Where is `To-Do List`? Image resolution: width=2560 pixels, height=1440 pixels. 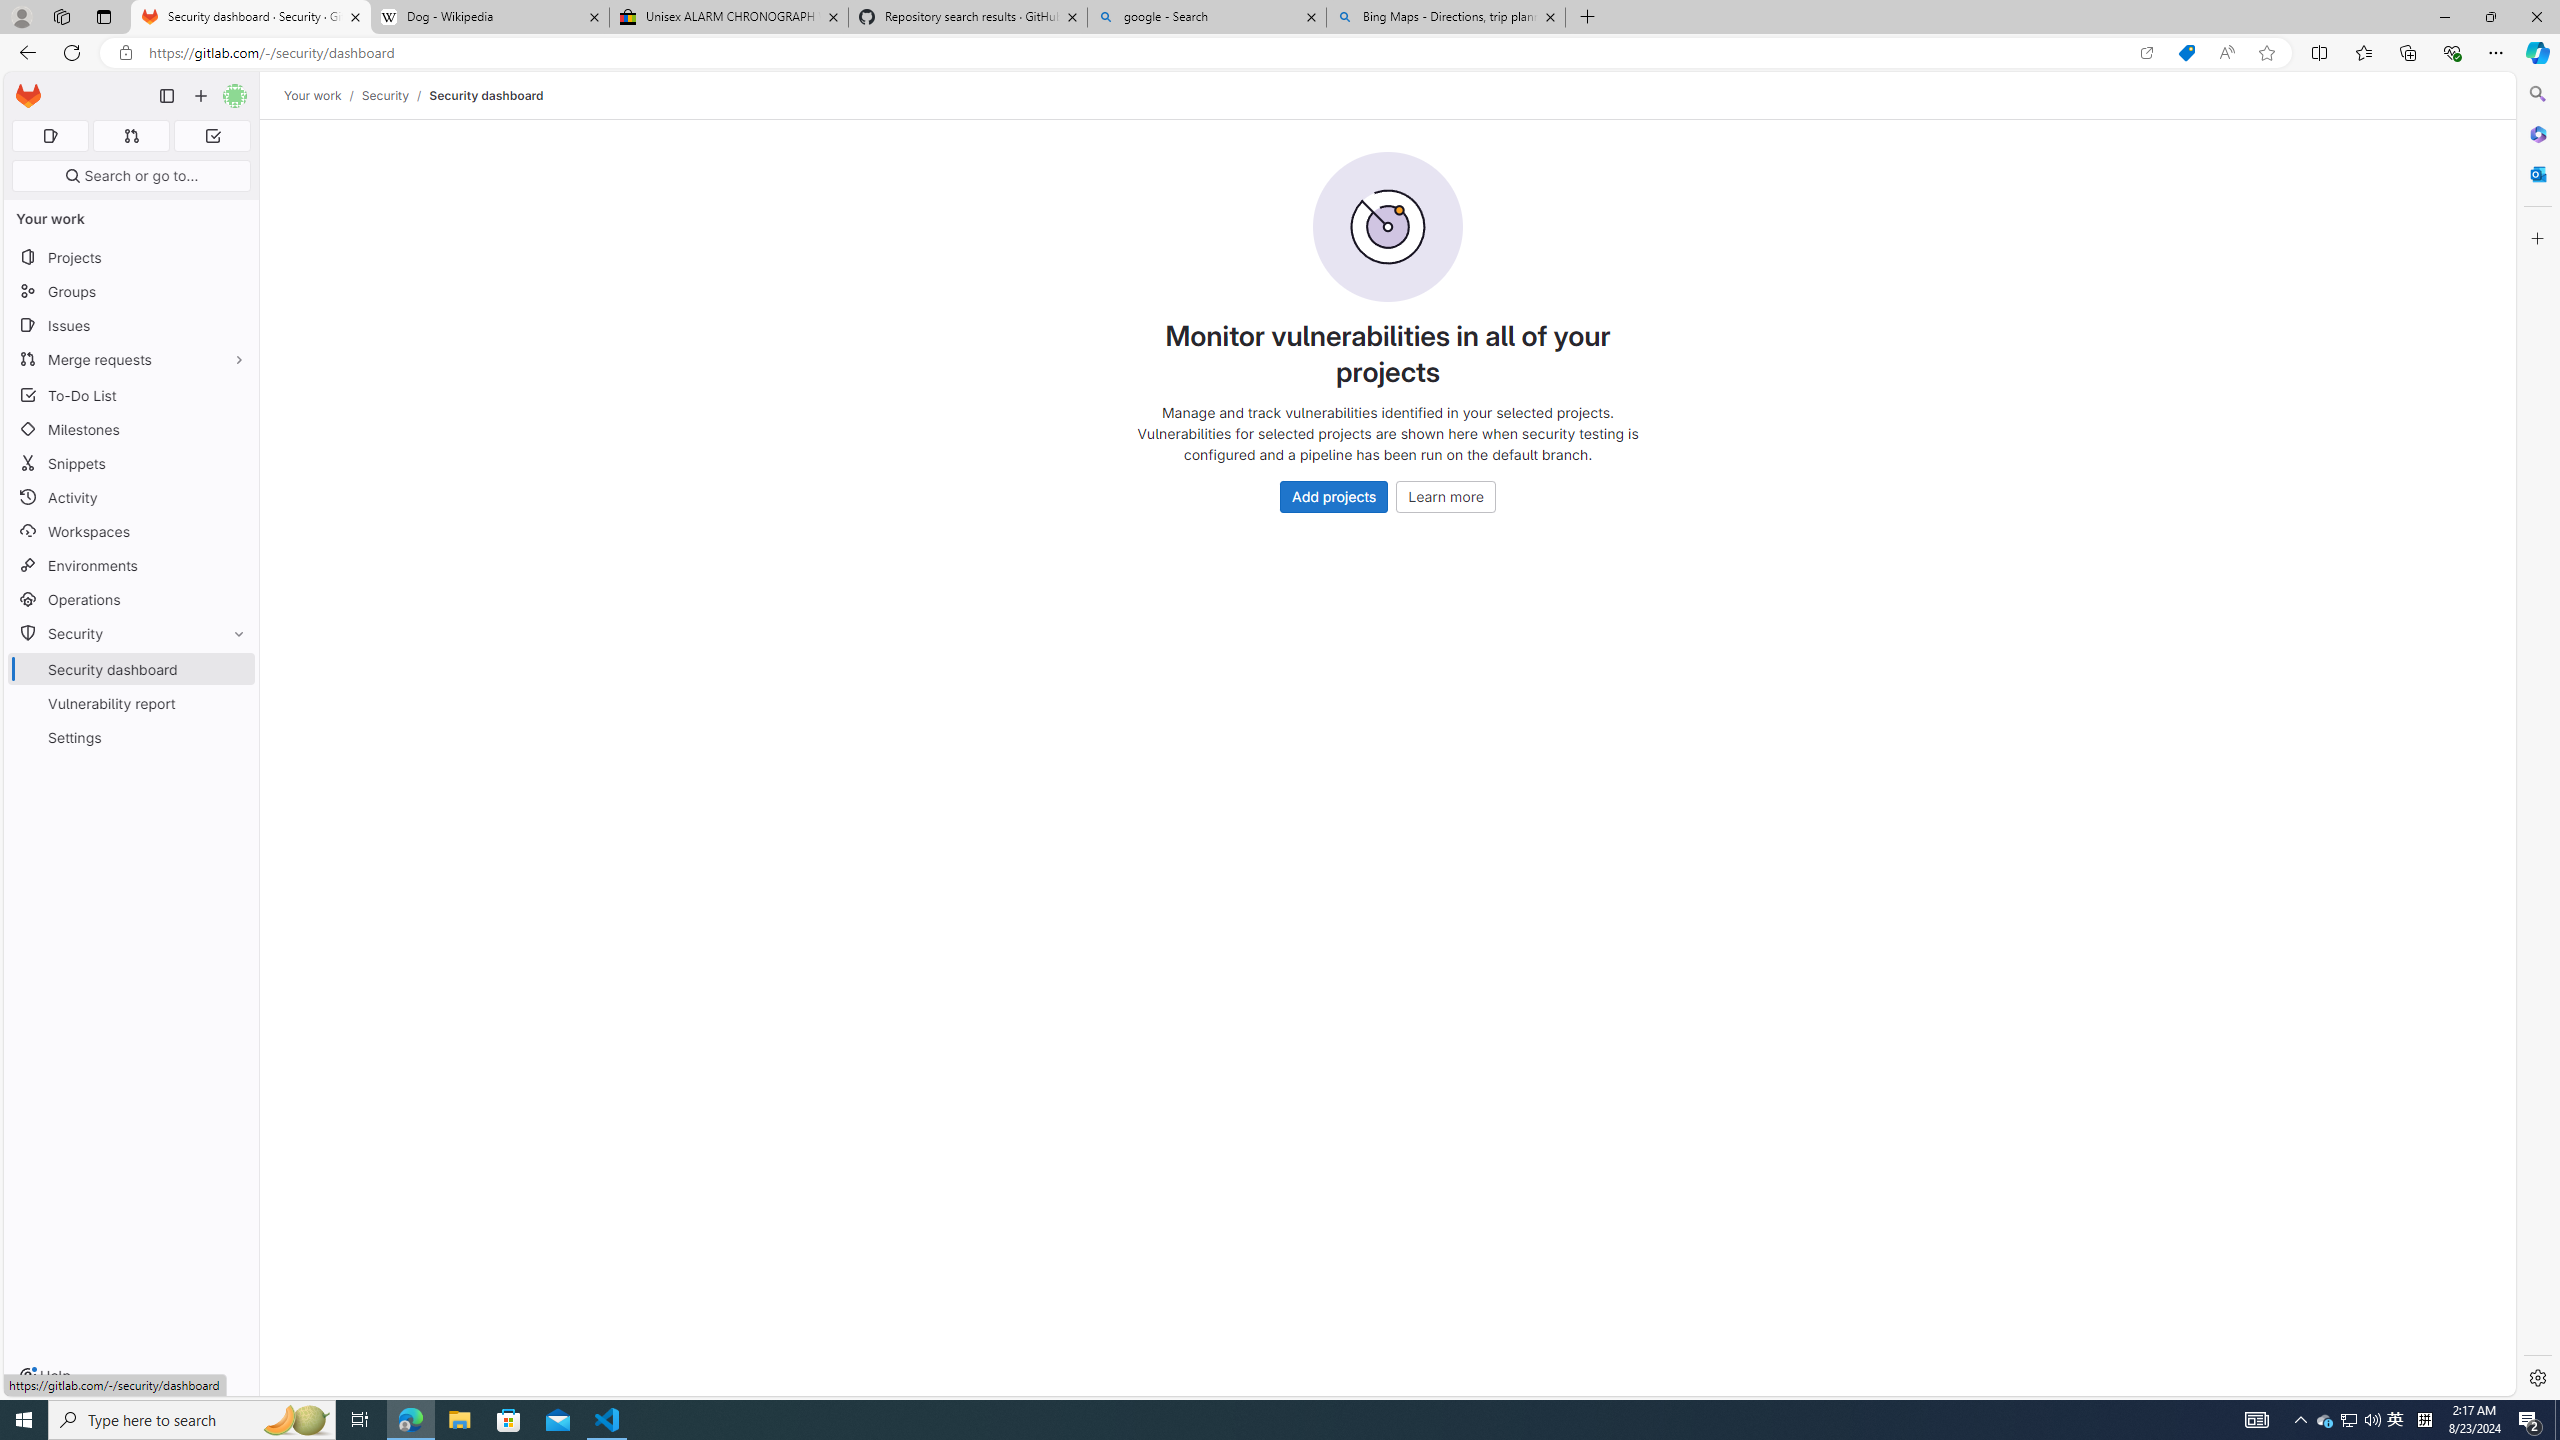
To-Do List is located at coordinates (132, 394).